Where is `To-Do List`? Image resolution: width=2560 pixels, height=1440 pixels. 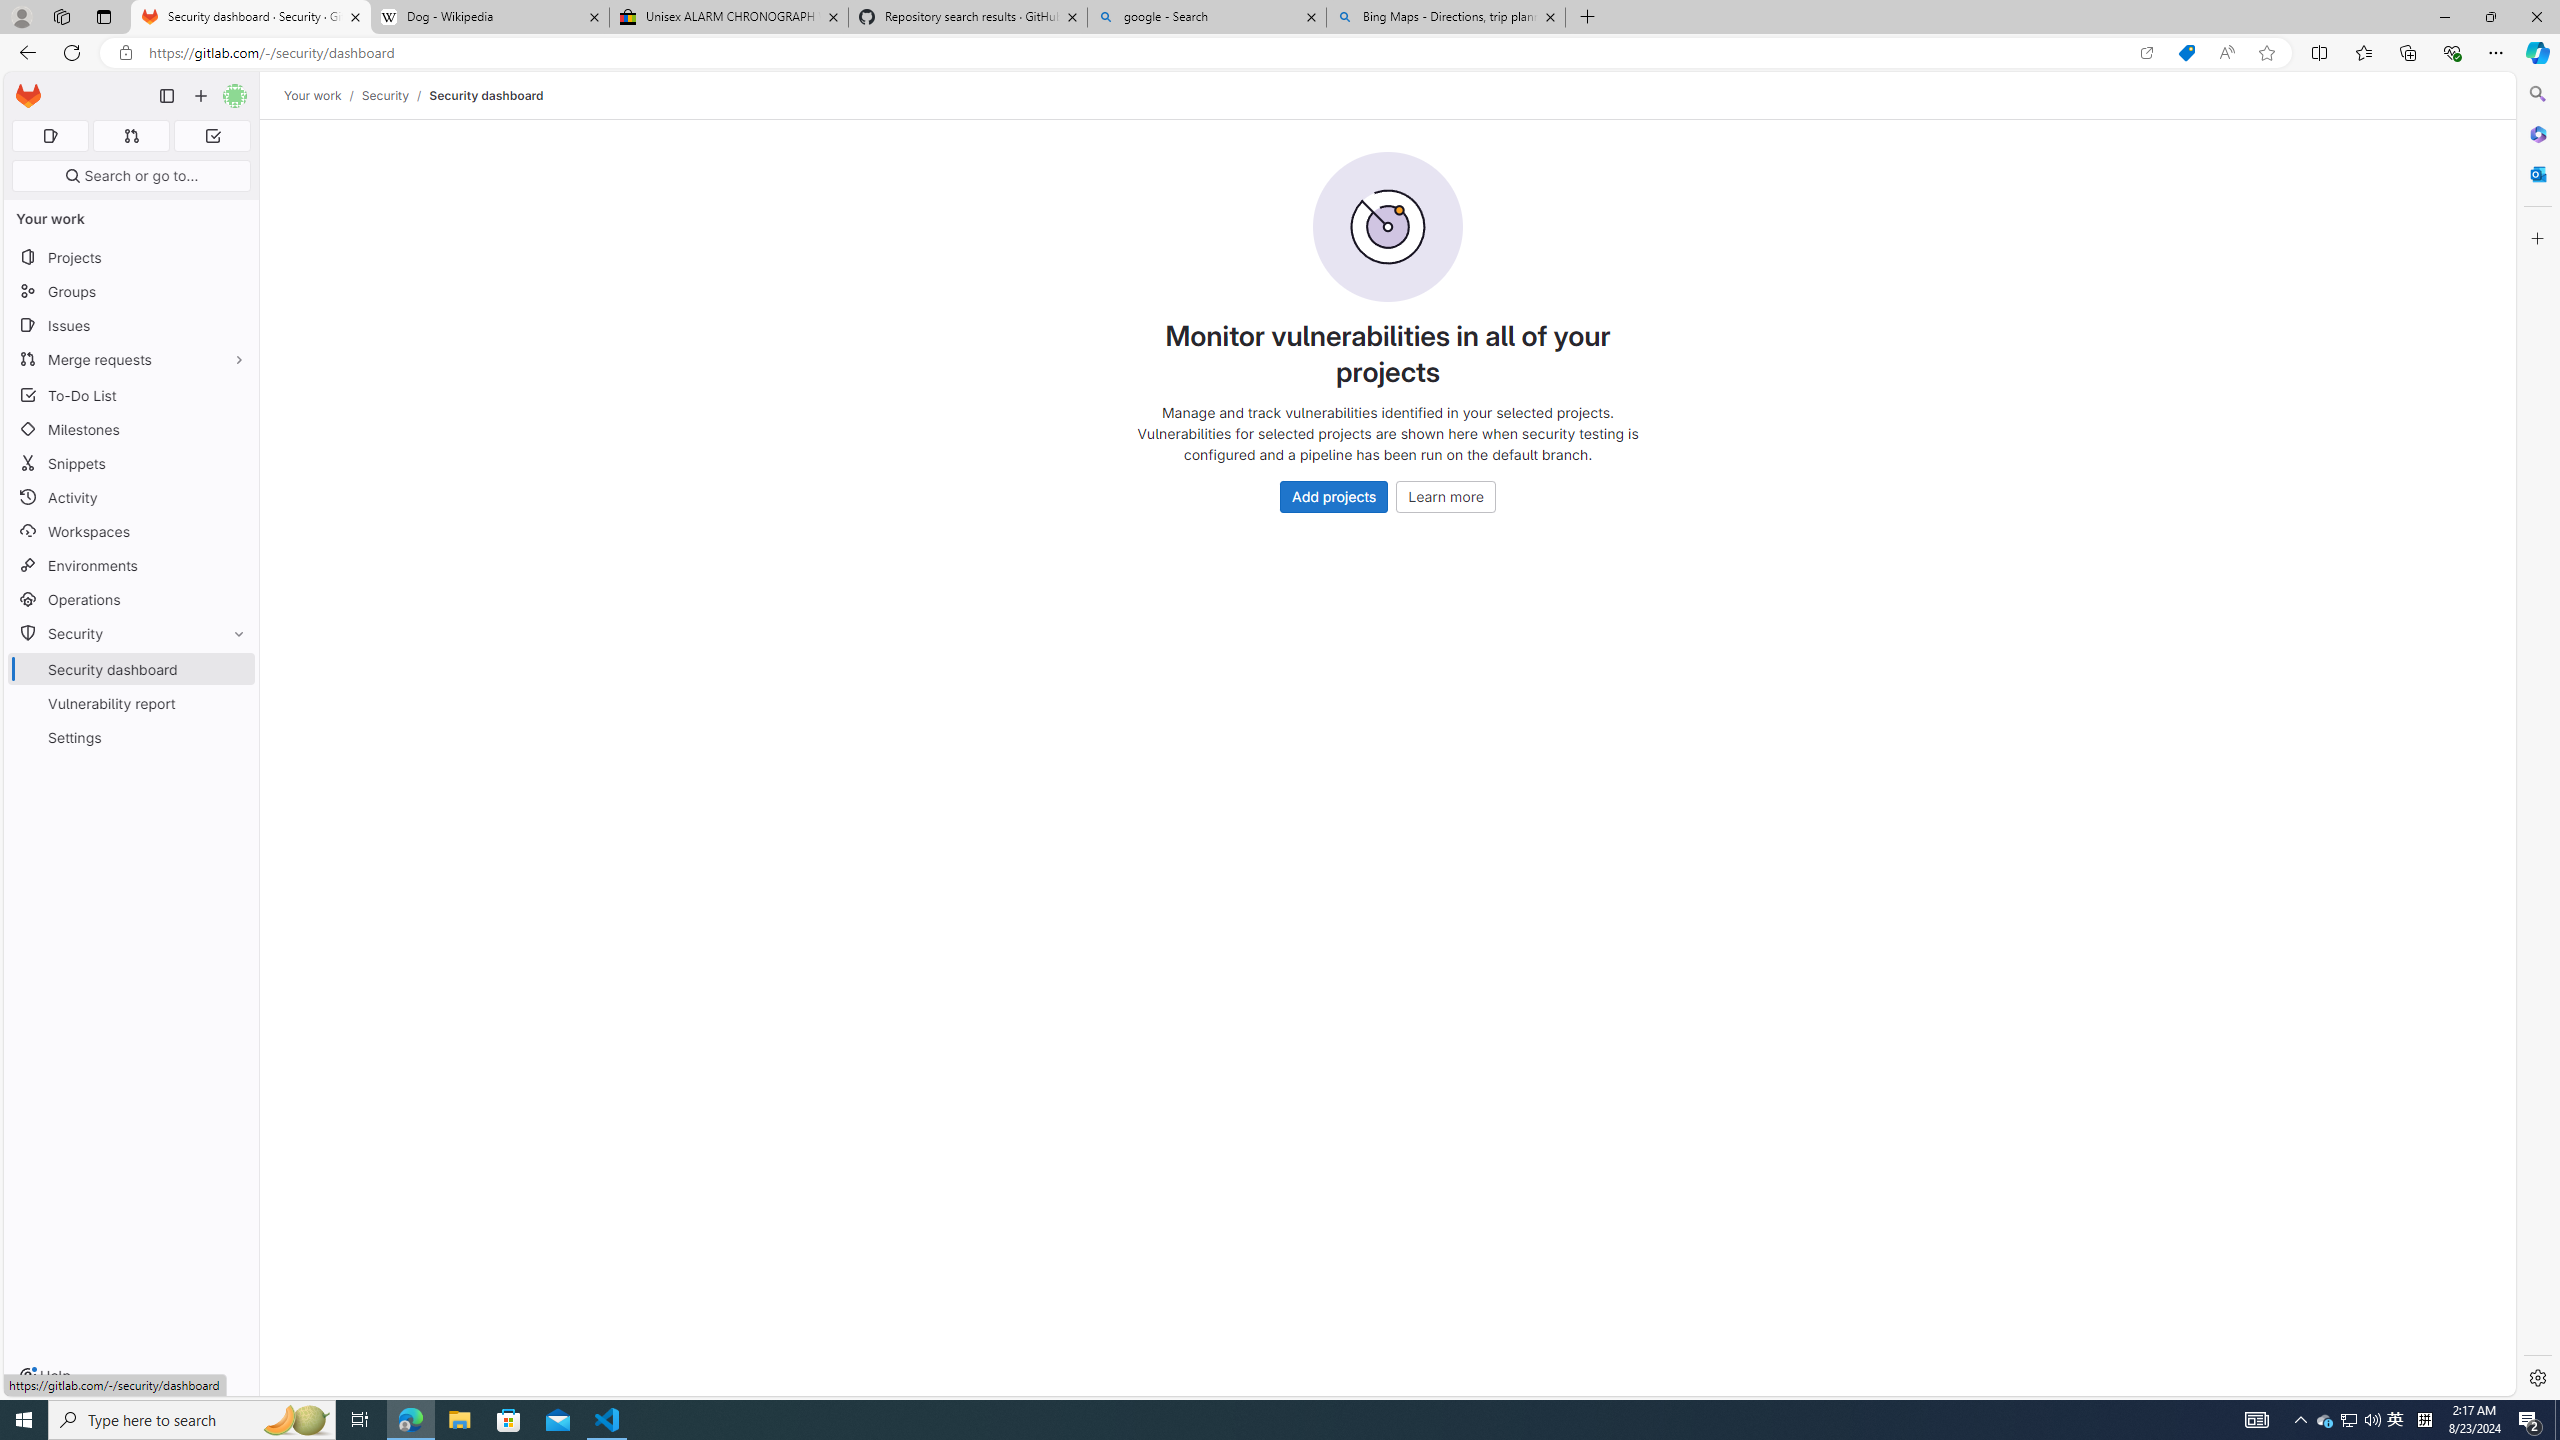
To-Do List is located at coordinates (132, 394).